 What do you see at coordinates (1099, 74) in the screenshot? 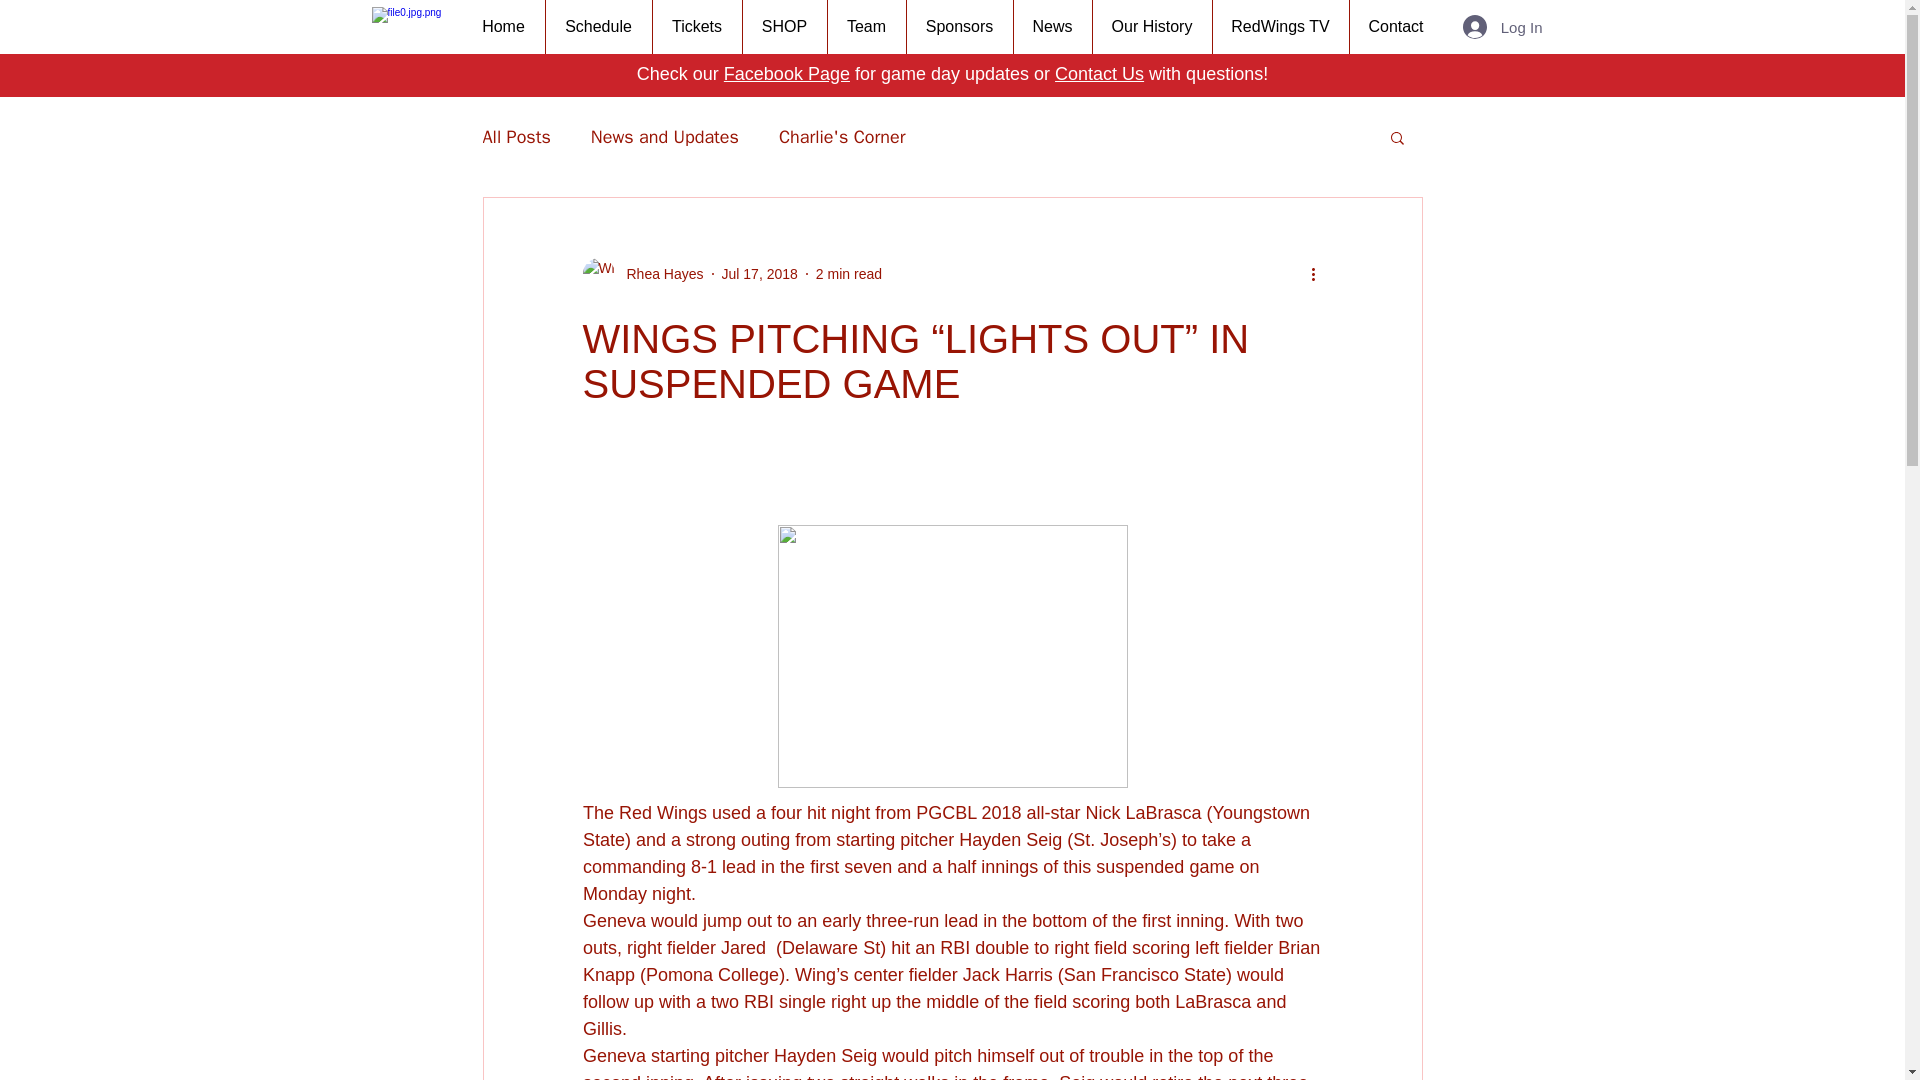
I see `Contact Us` at bounding box center [1099, 74].